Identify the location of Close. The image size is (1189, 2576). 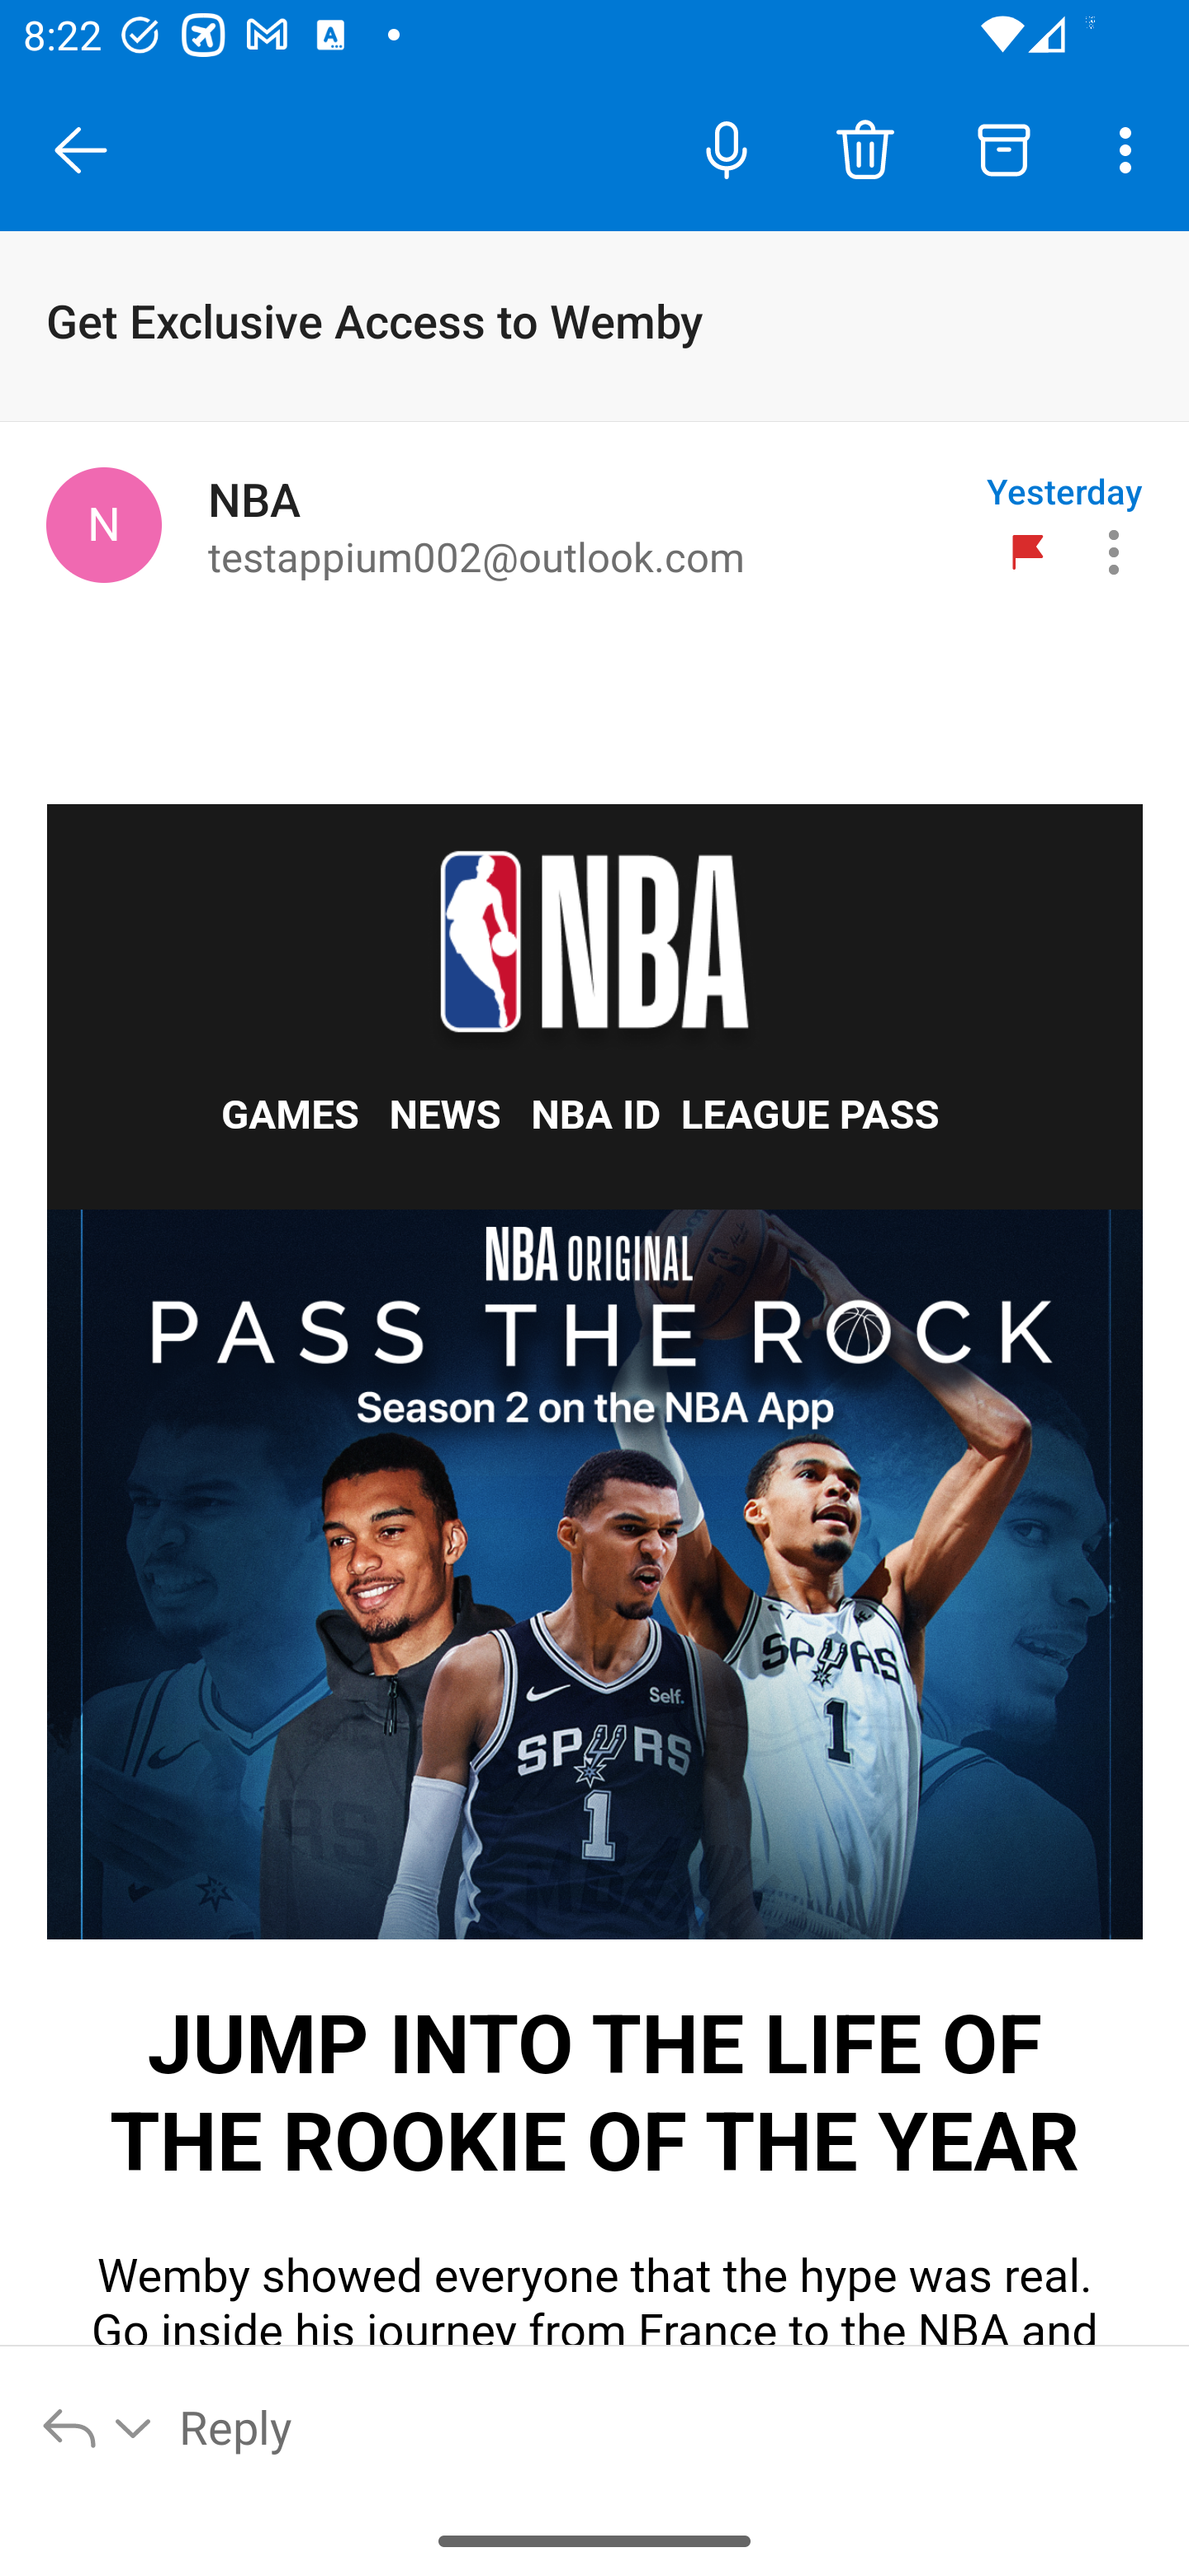
(81, 150).